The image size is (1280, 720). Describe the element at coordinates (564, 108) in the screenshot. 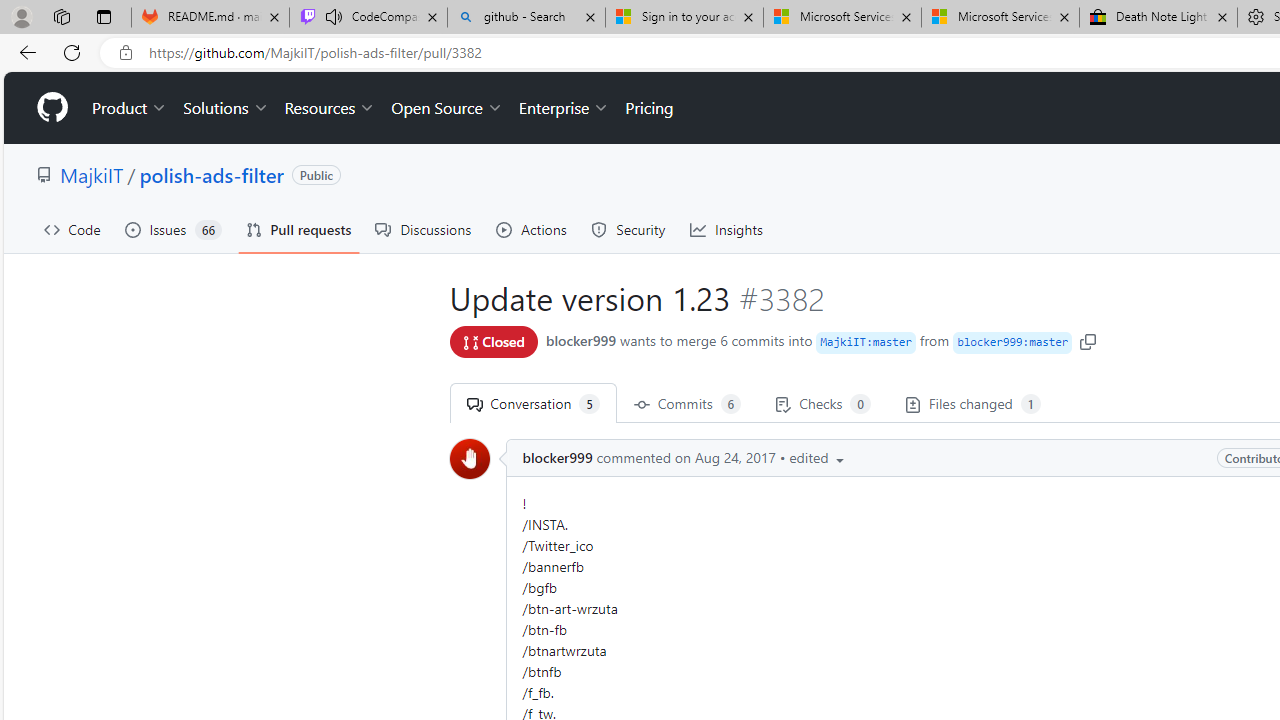

I see `Enterprise` at that location.